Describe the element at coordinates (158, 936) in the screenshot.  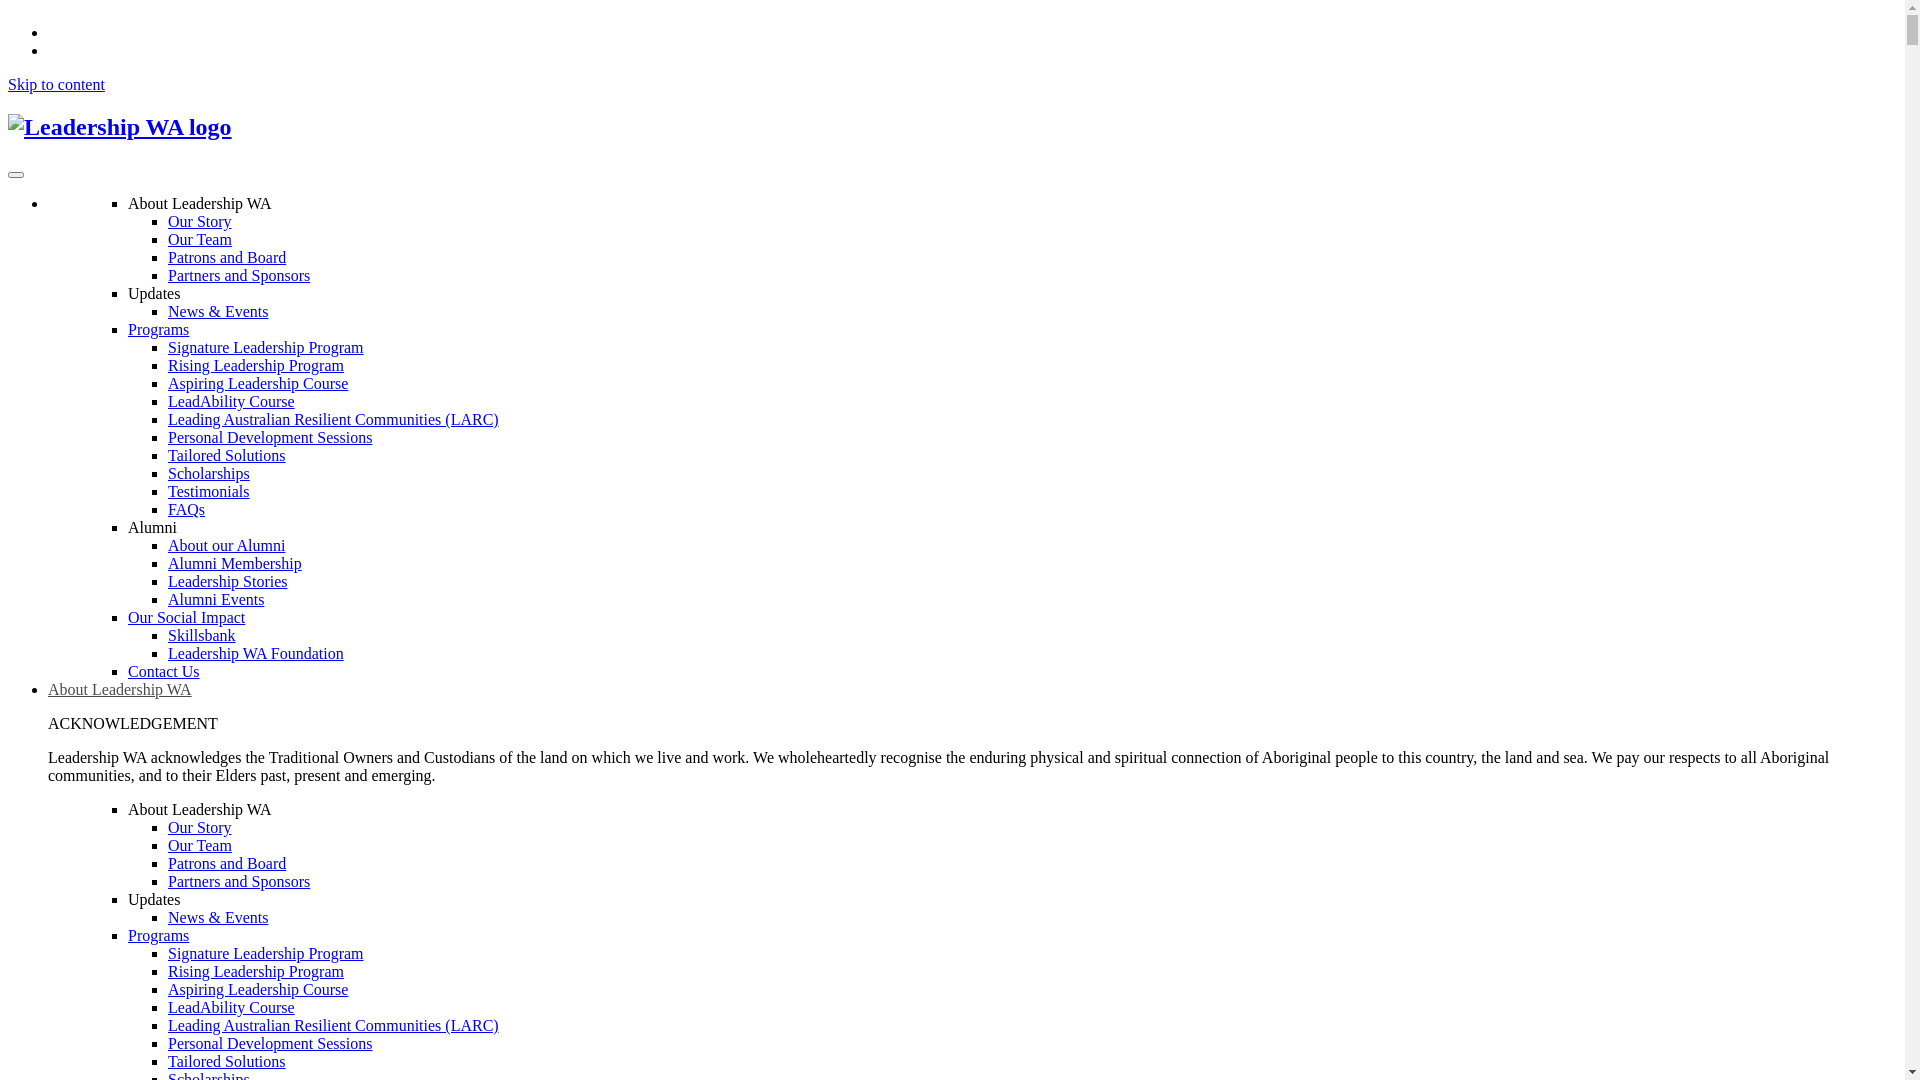
I see `Programs` at that location.